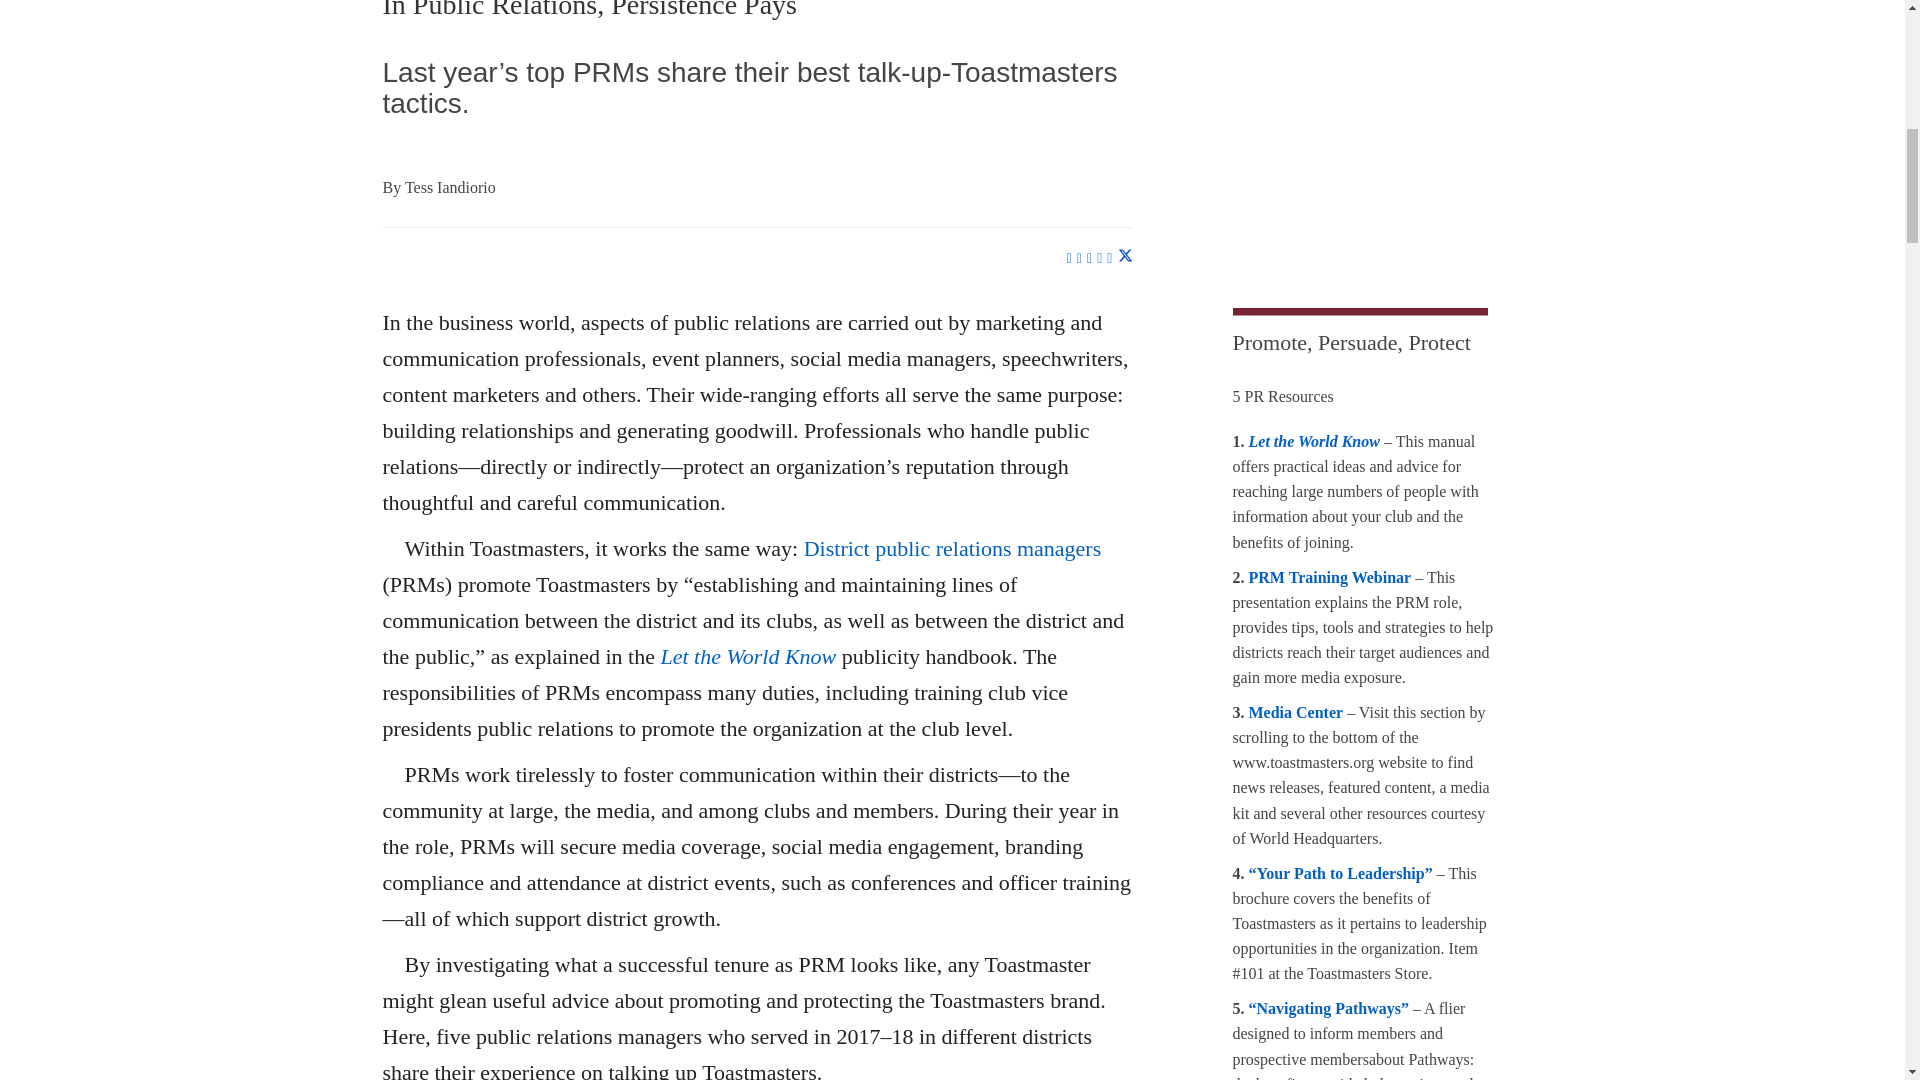 The height and width of the screenshot is (1080, 1920). I want to click on Tess Iandiorio, so click(450, 187).